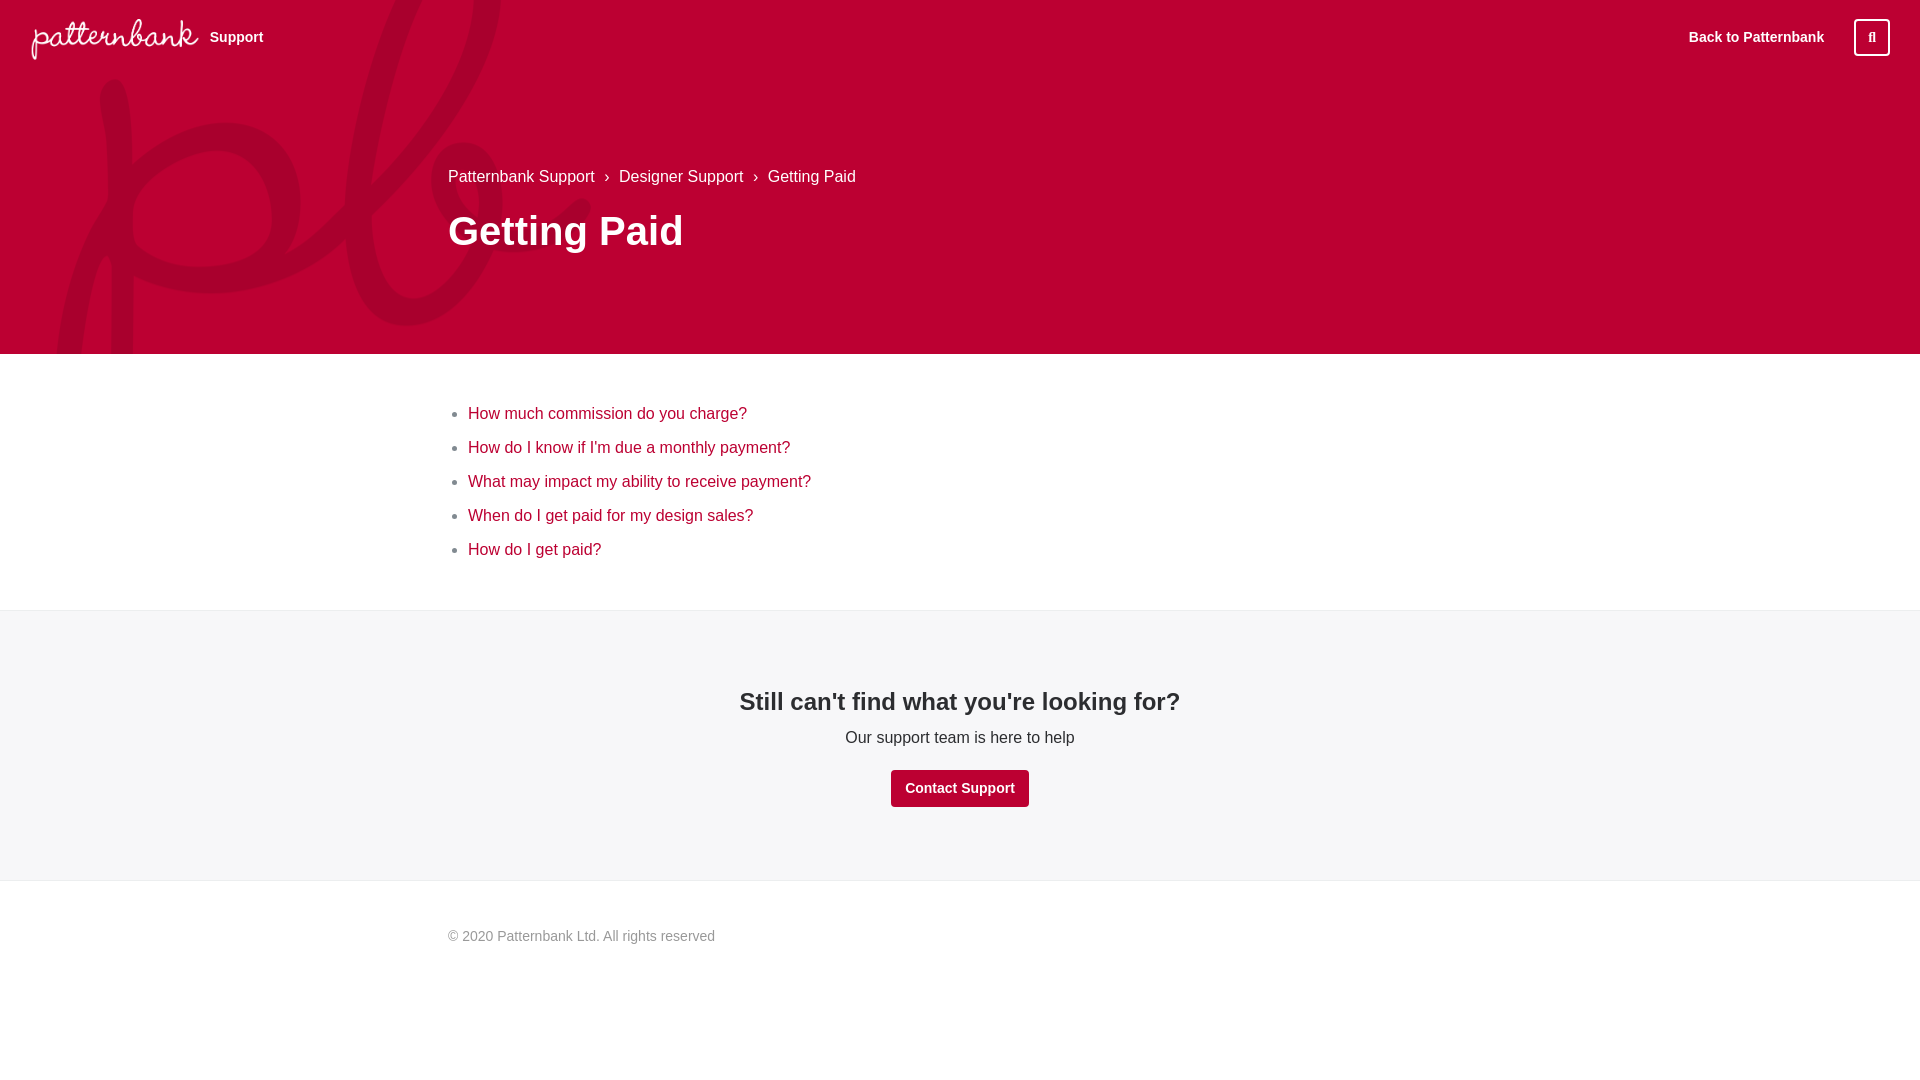 The height and width of the screenshot is (1080, 1920). Describe the element at coordinates (607, 414) in the screenshot. I see `How much commission do you charge?` at that location.